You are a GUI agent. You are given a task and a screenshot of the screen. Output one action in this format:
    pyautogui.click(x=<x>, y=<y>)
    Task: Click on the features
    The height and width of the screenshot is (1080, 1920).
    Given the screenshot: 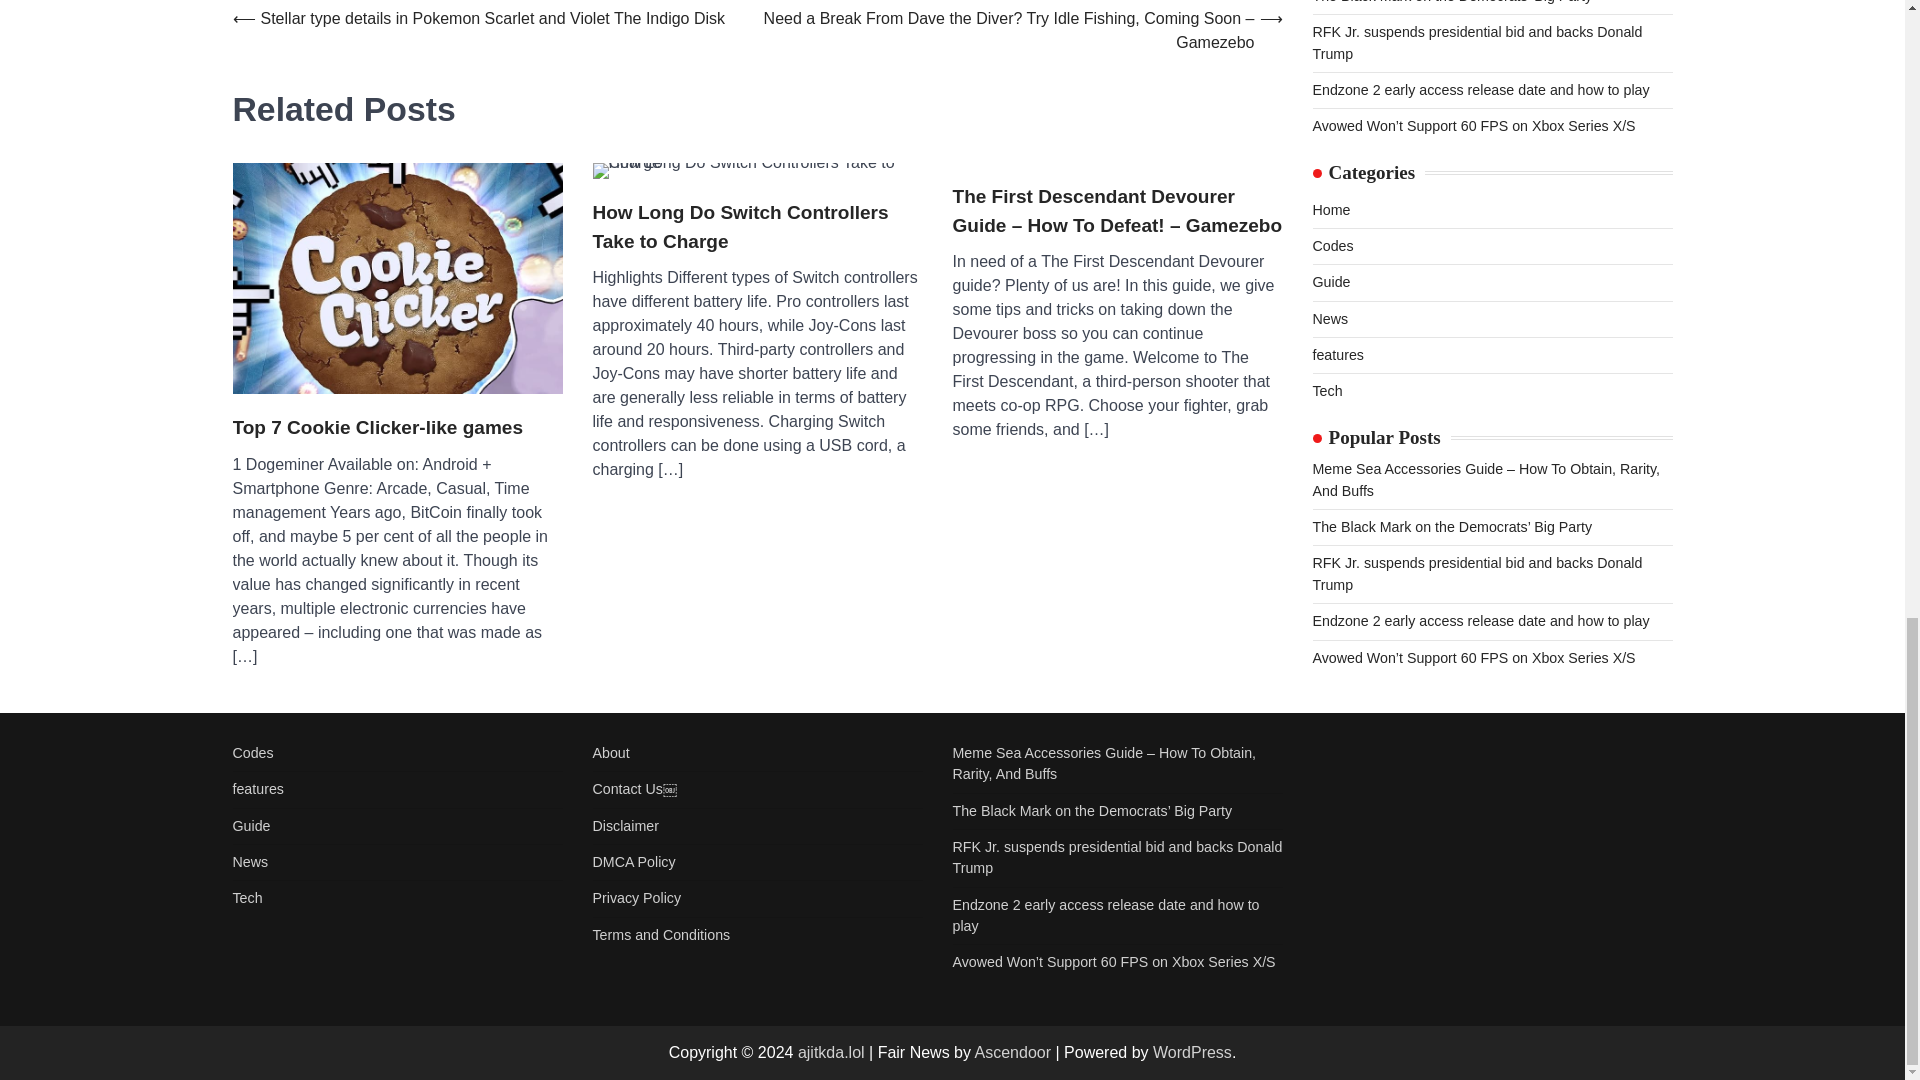 What is the action you would take?
    pyautogui.click(x=257, y=788)
    